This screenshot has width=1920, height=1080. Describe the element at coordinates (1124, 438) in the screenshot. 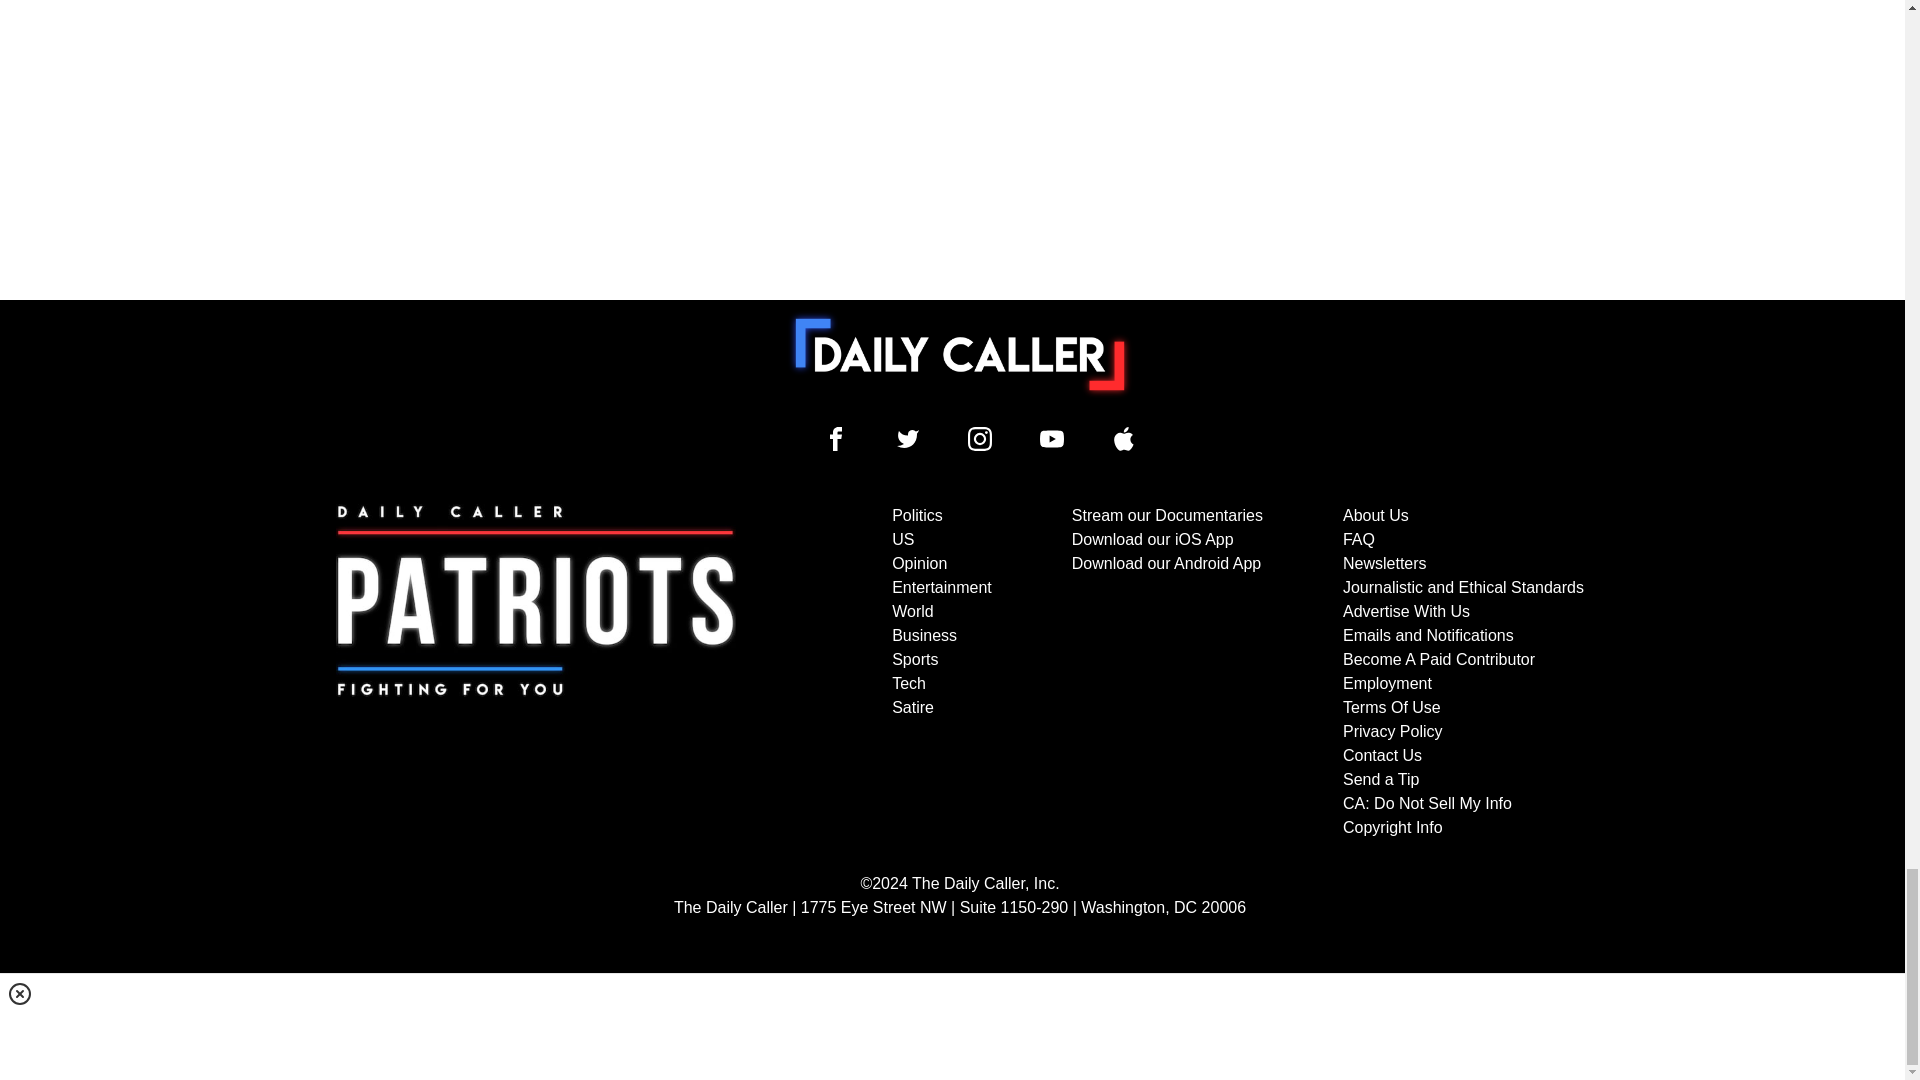

I see `Daily Caller YouTube` at that location.